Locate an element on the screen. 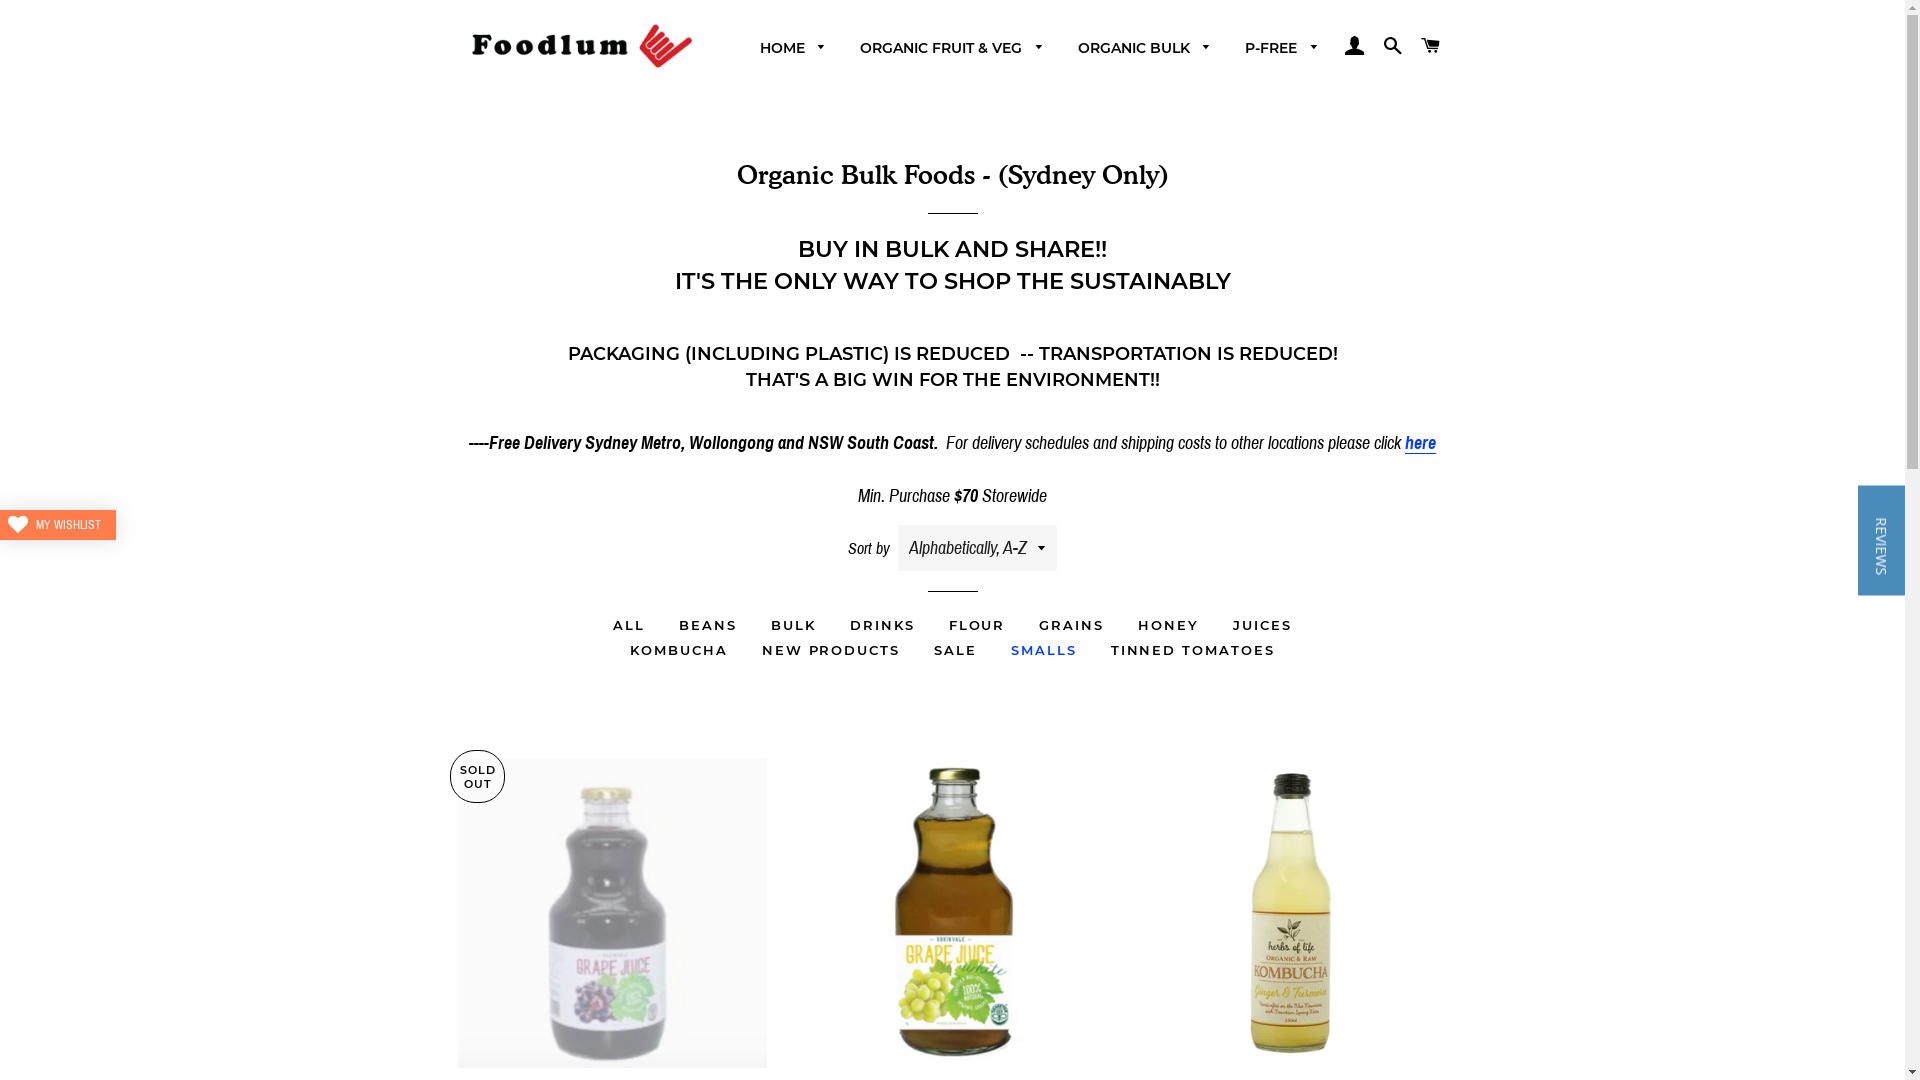 Image resolution: width=1920 pixels, height=1080 pixels. KOMBUCHA is located at coordinates (679, 650).